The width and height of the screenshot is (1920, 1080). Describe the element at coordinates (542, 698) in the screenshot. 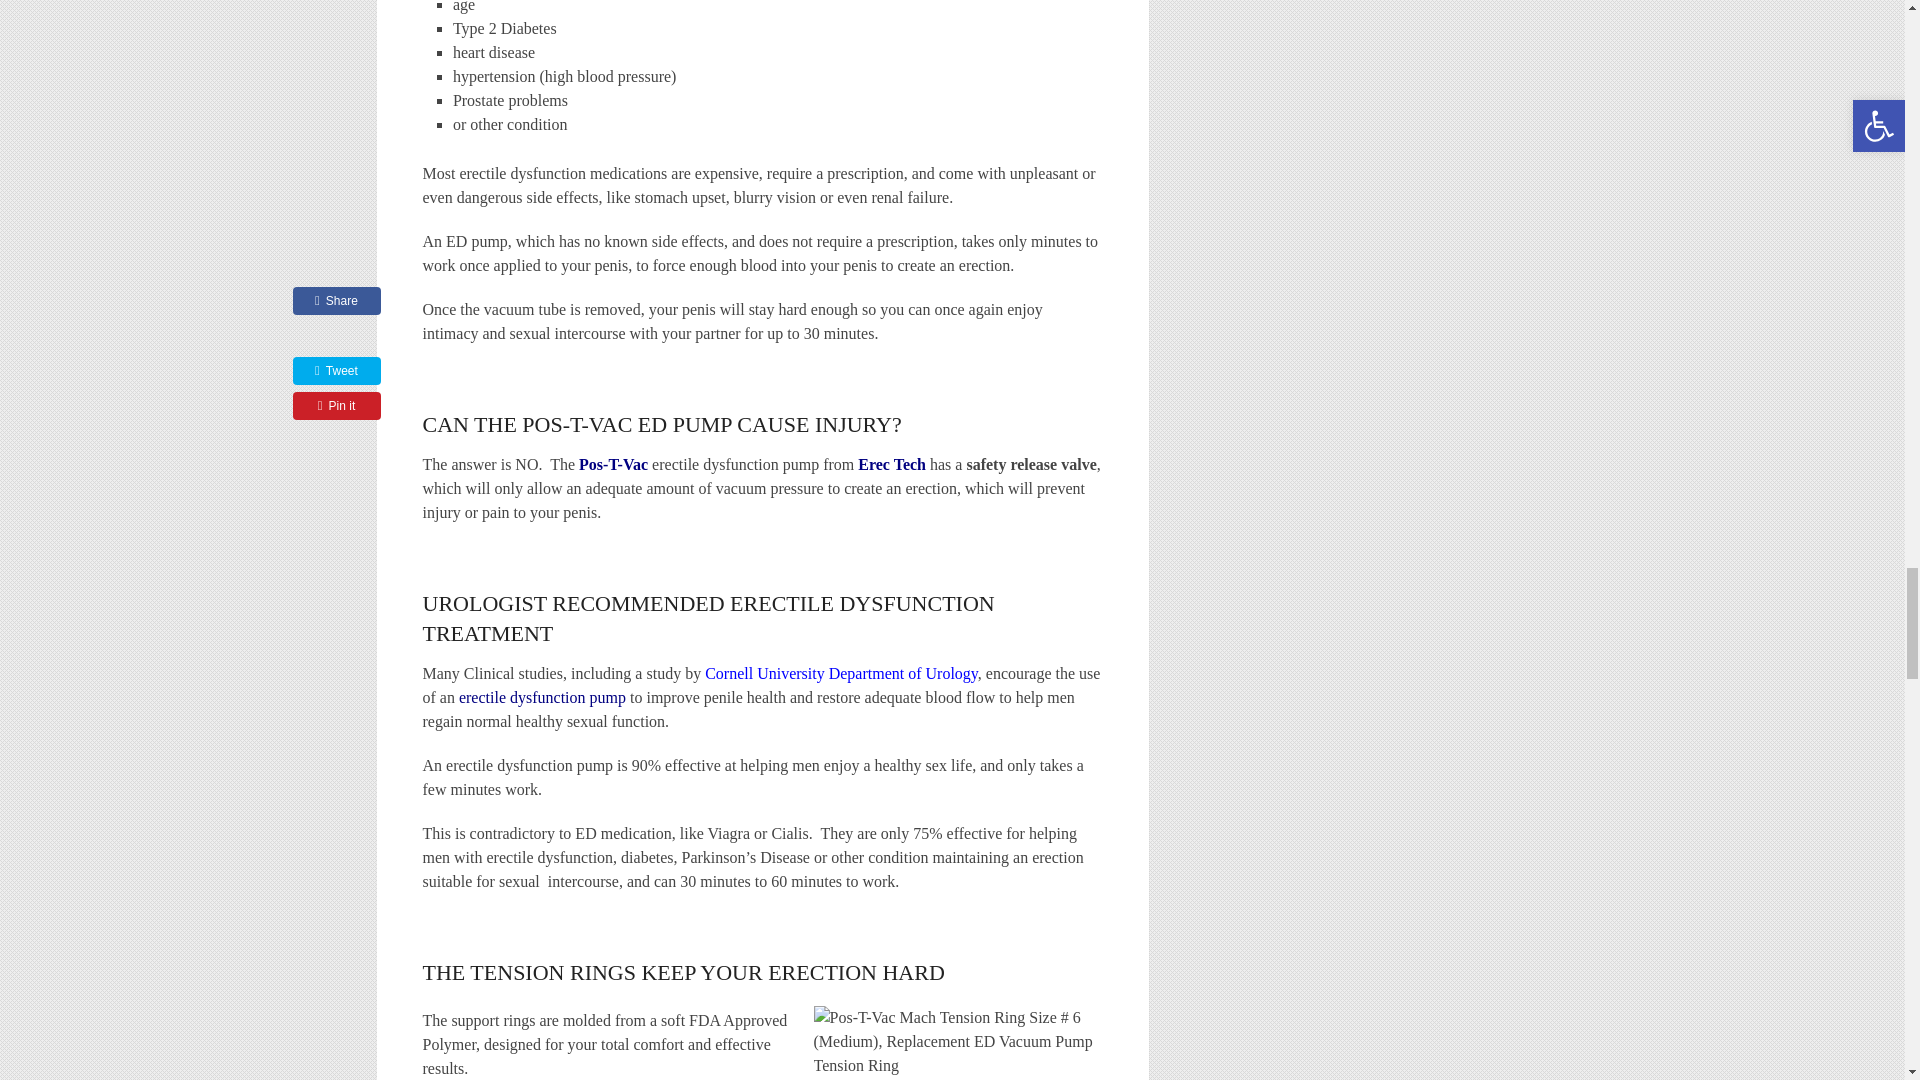

I see `erectile dysfunction pump` at that location.